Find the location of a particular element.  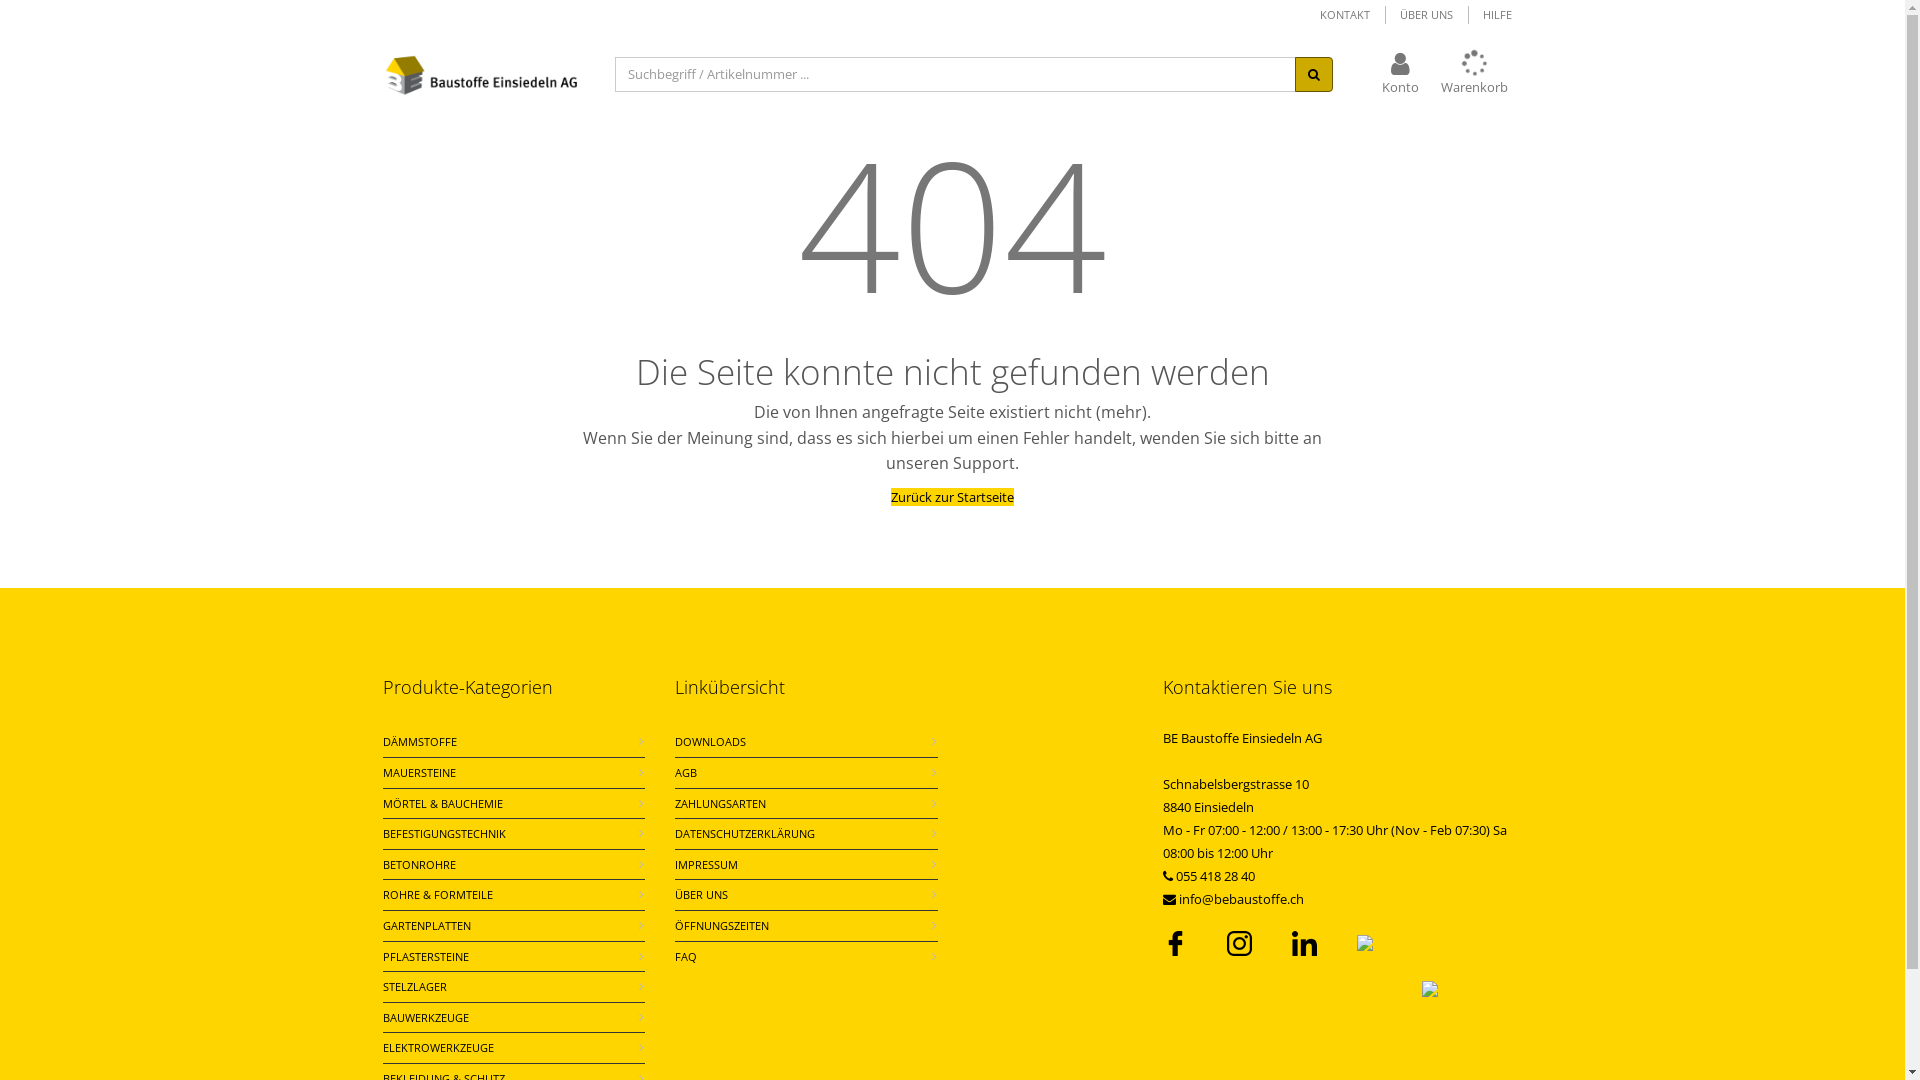

Warenkorb is located at coordinates (1474, 74).